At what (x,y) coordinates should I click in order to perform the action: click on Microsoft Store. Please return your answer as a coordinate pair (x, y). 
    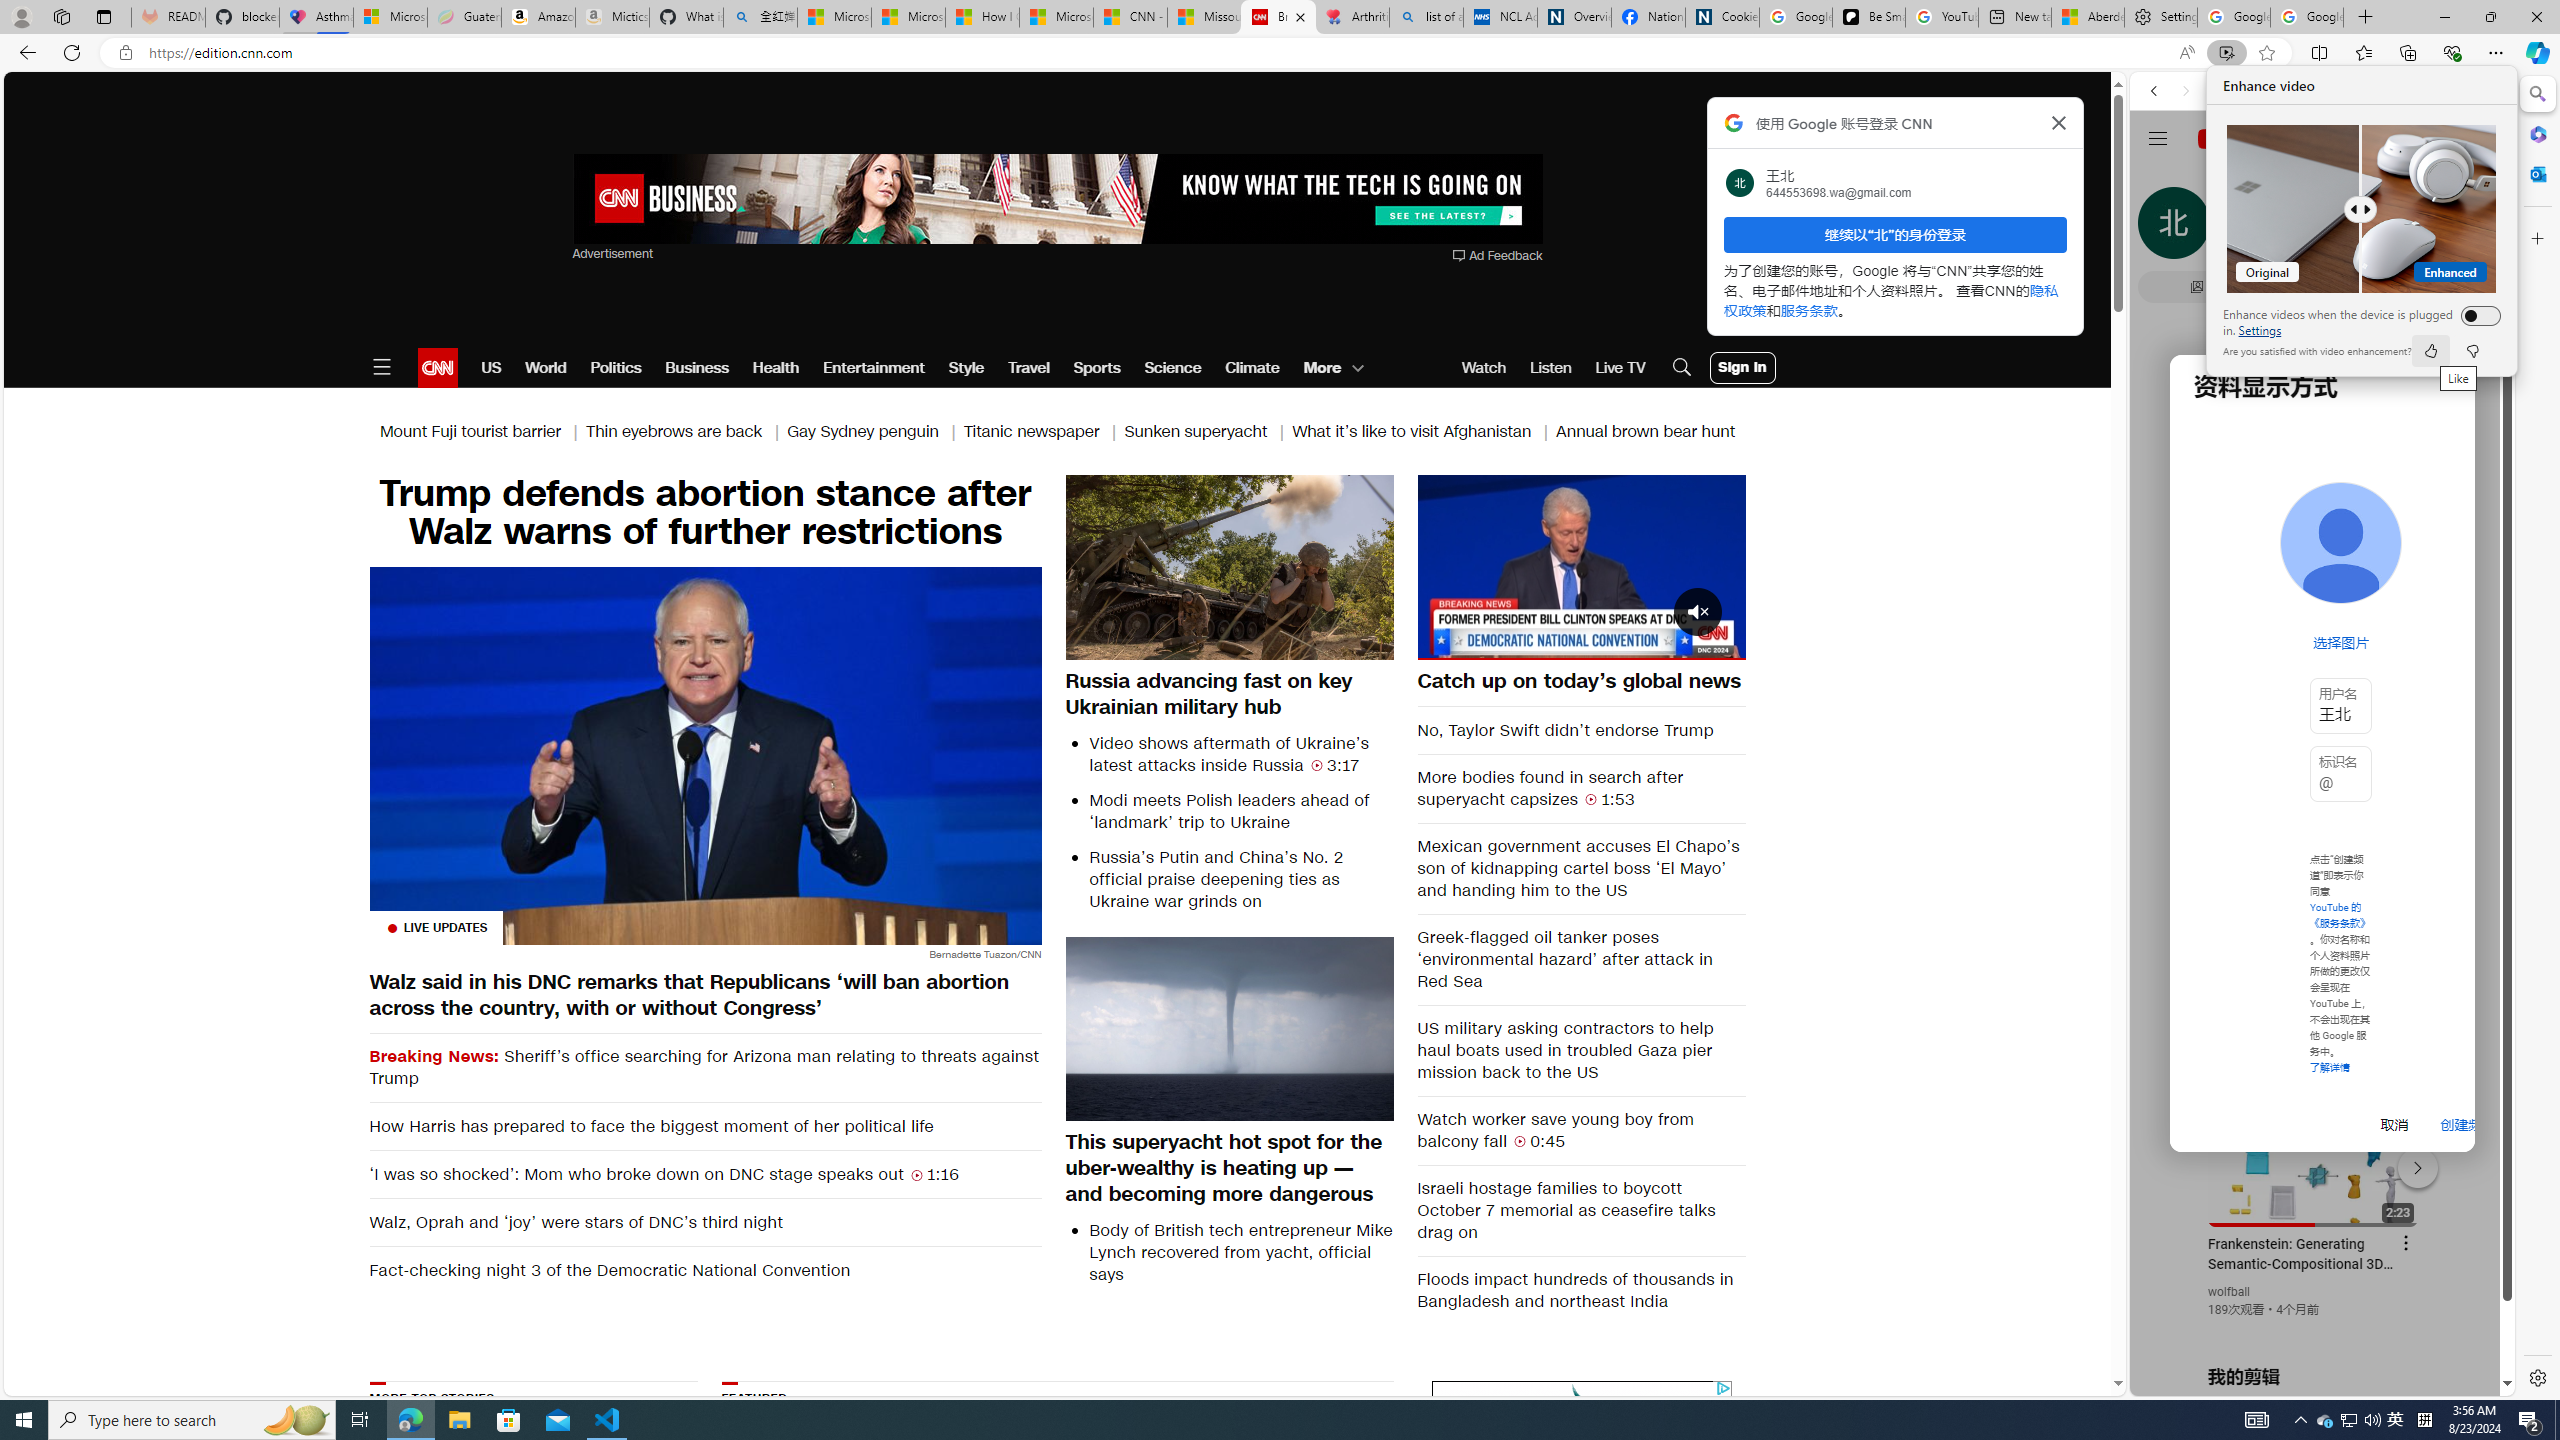
    Looking at the image, I should click on (509, 1420).